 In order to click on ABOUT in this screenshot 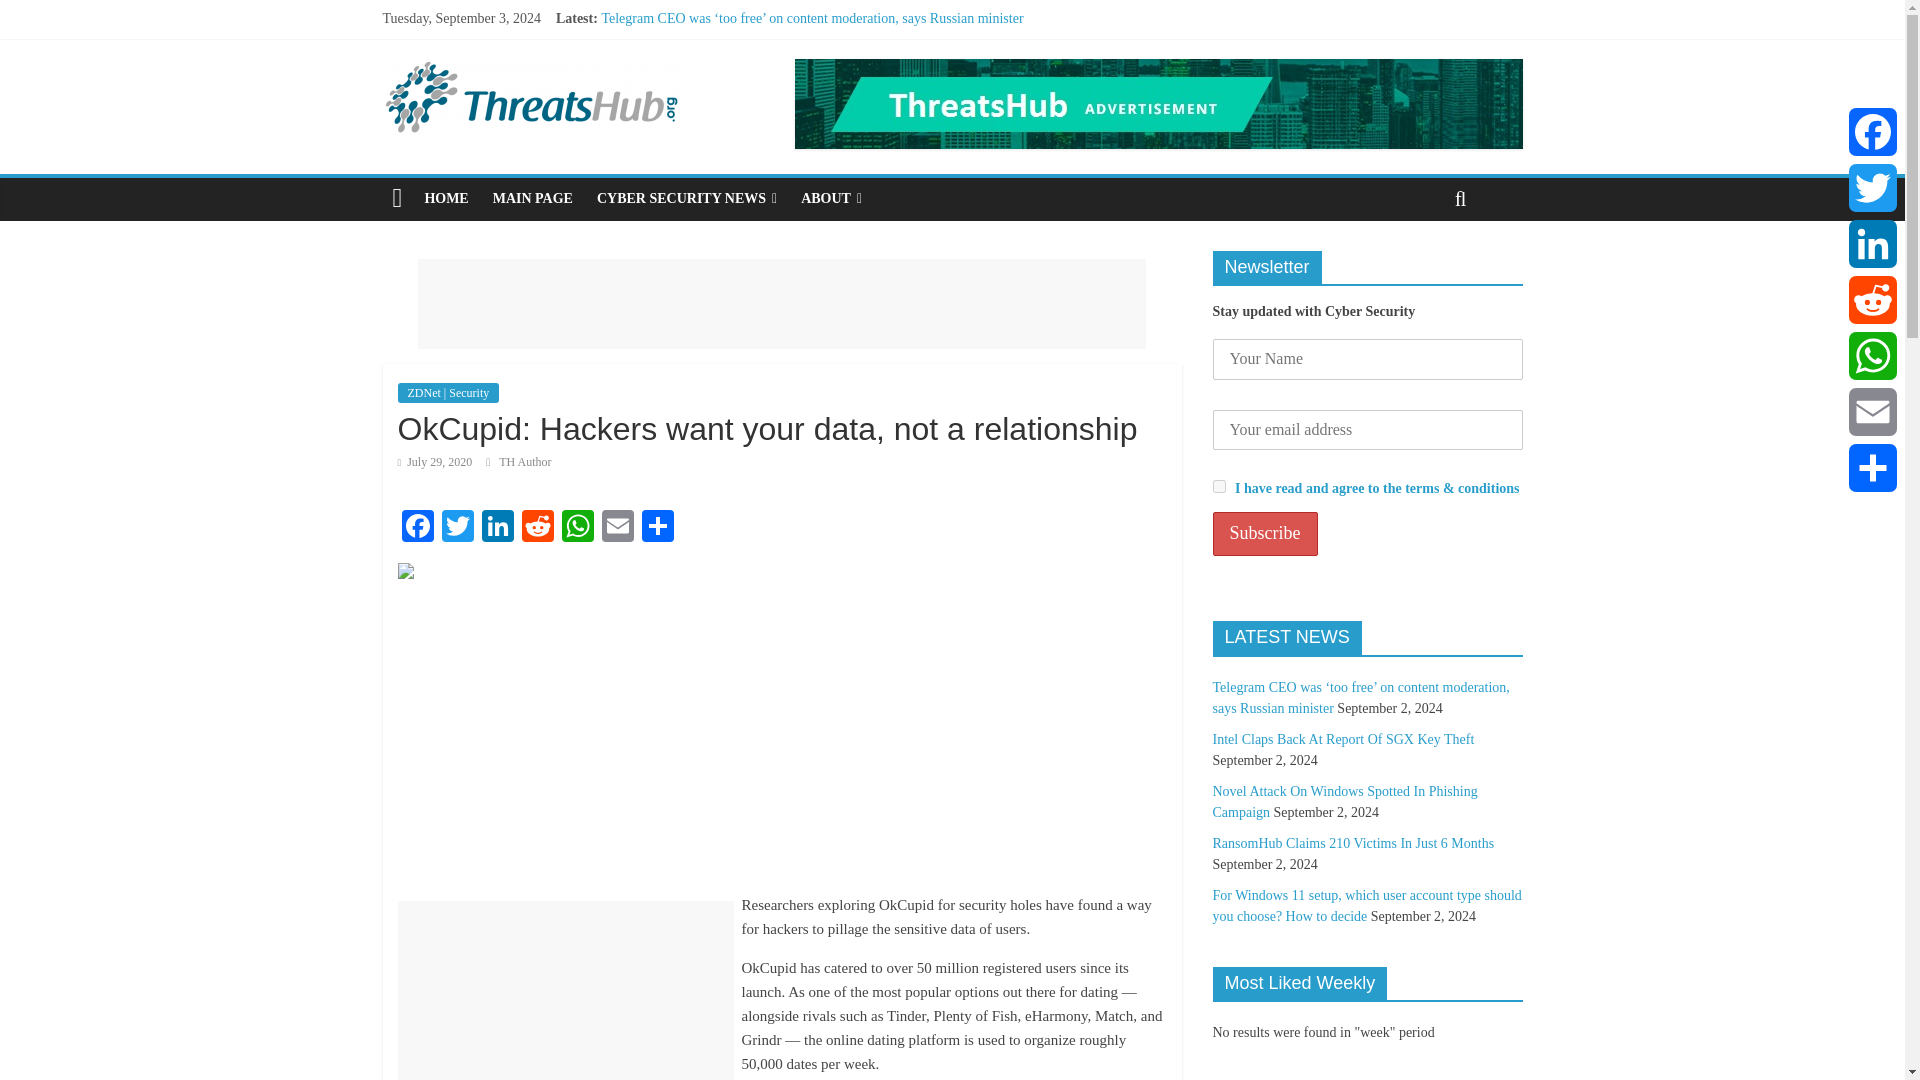, I will do `click(831, 199)`.